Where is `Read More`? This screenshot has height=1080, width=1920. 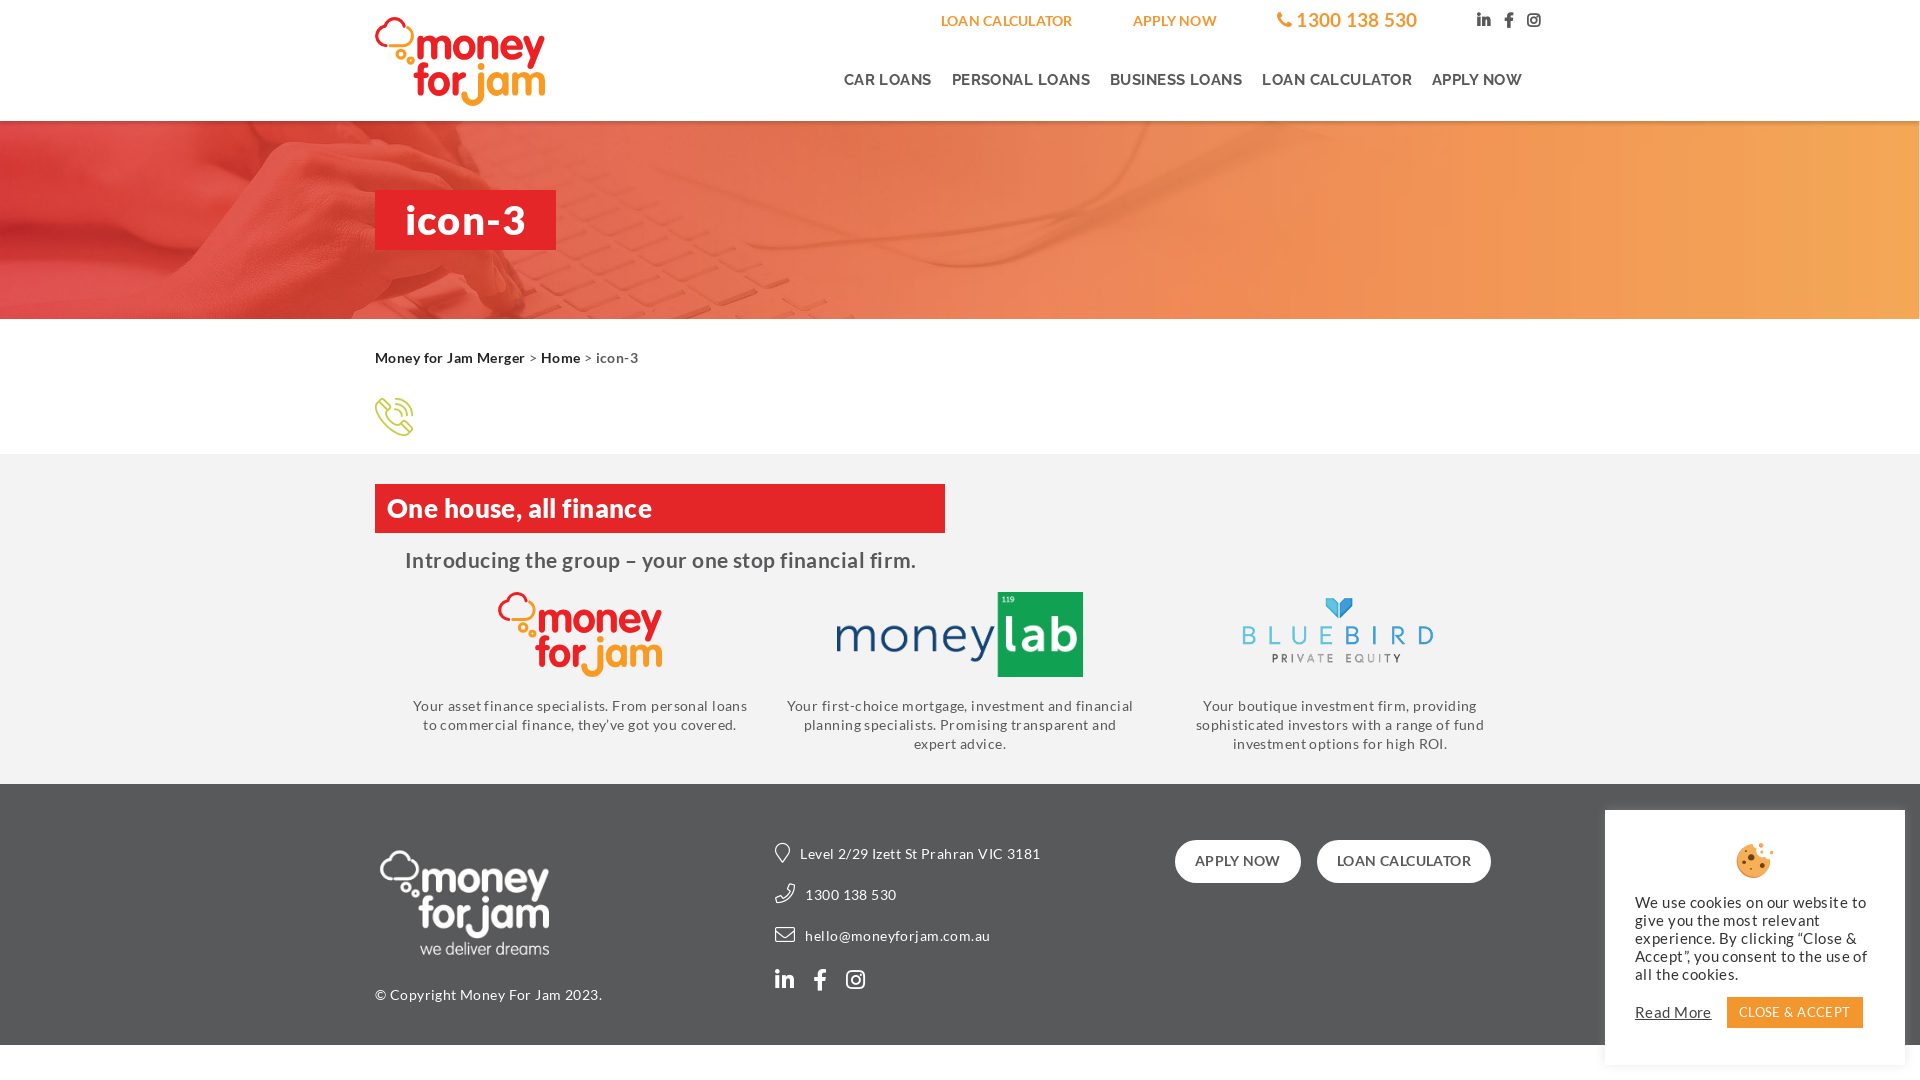 Read More is located at coordinates (1674, 1013).